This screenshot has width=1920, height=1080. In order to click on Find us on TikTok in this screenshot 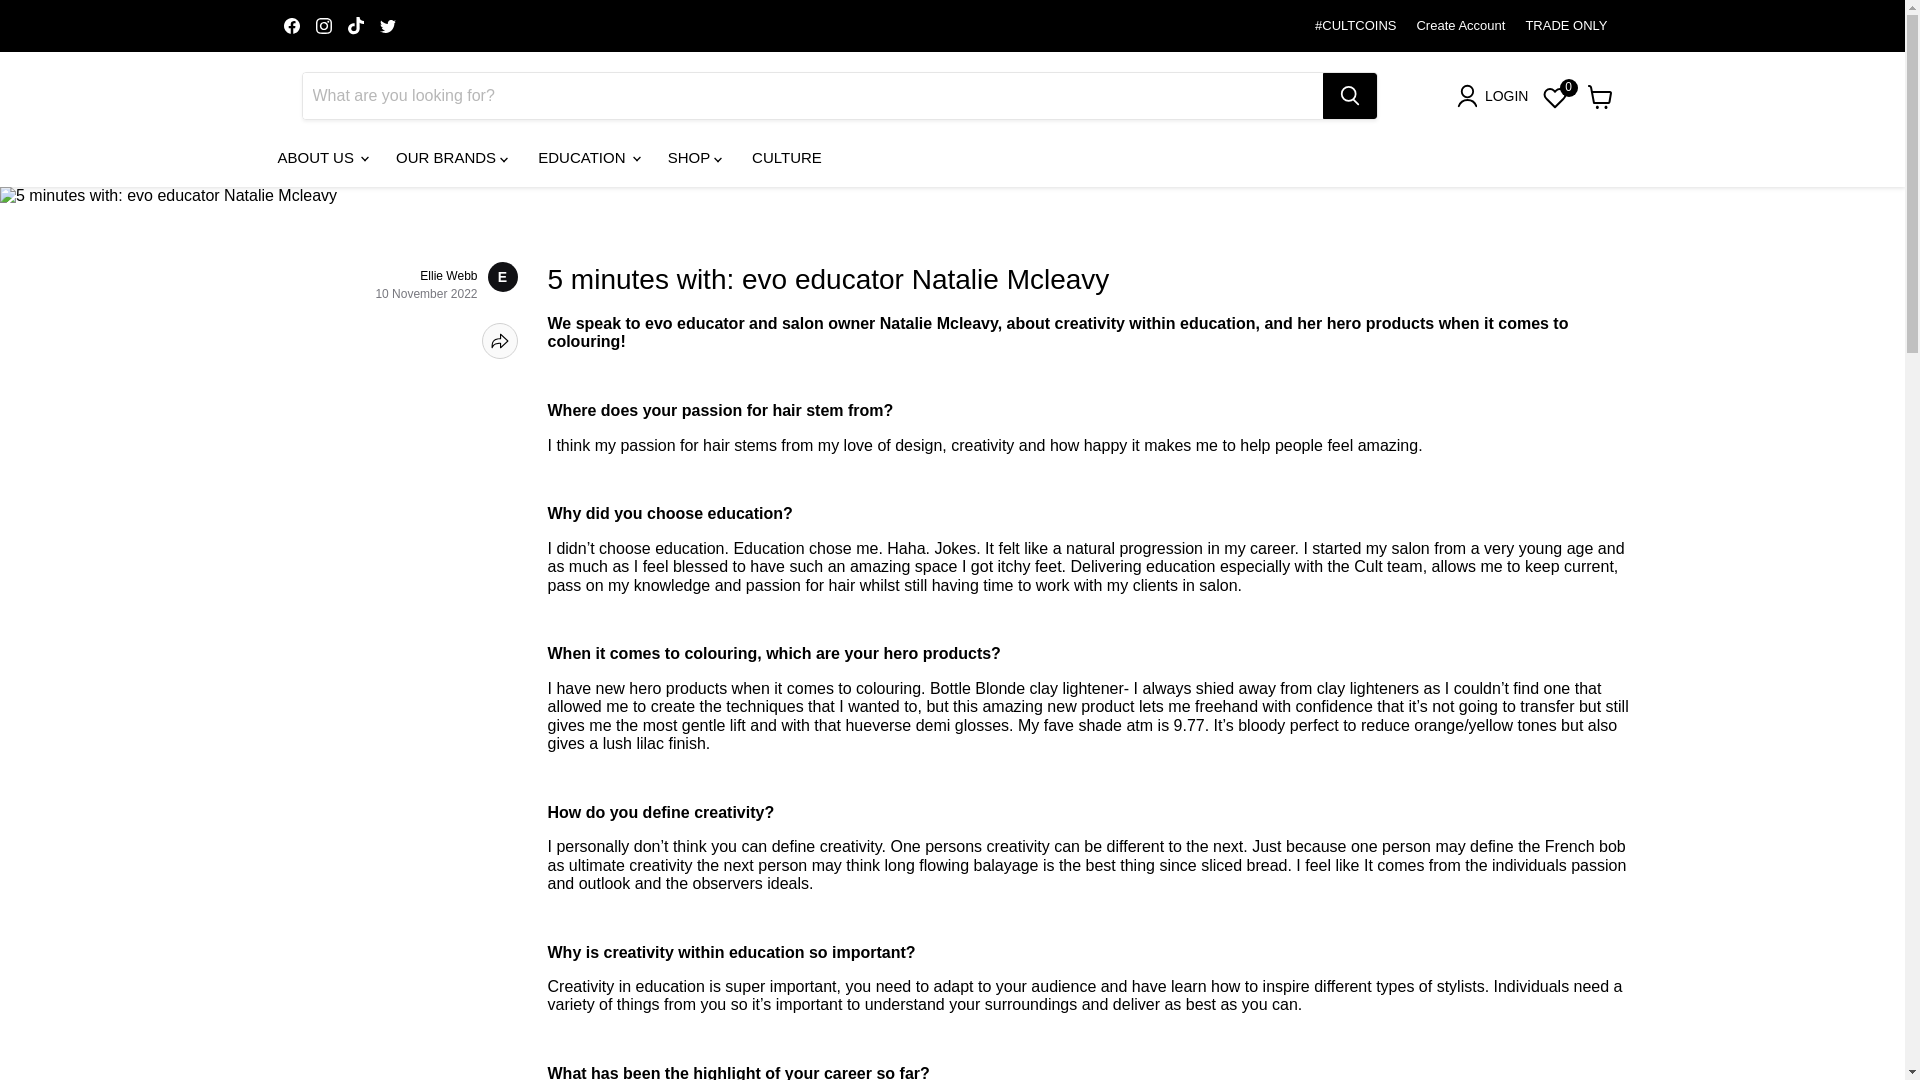, I will do `click(356, 25)`.